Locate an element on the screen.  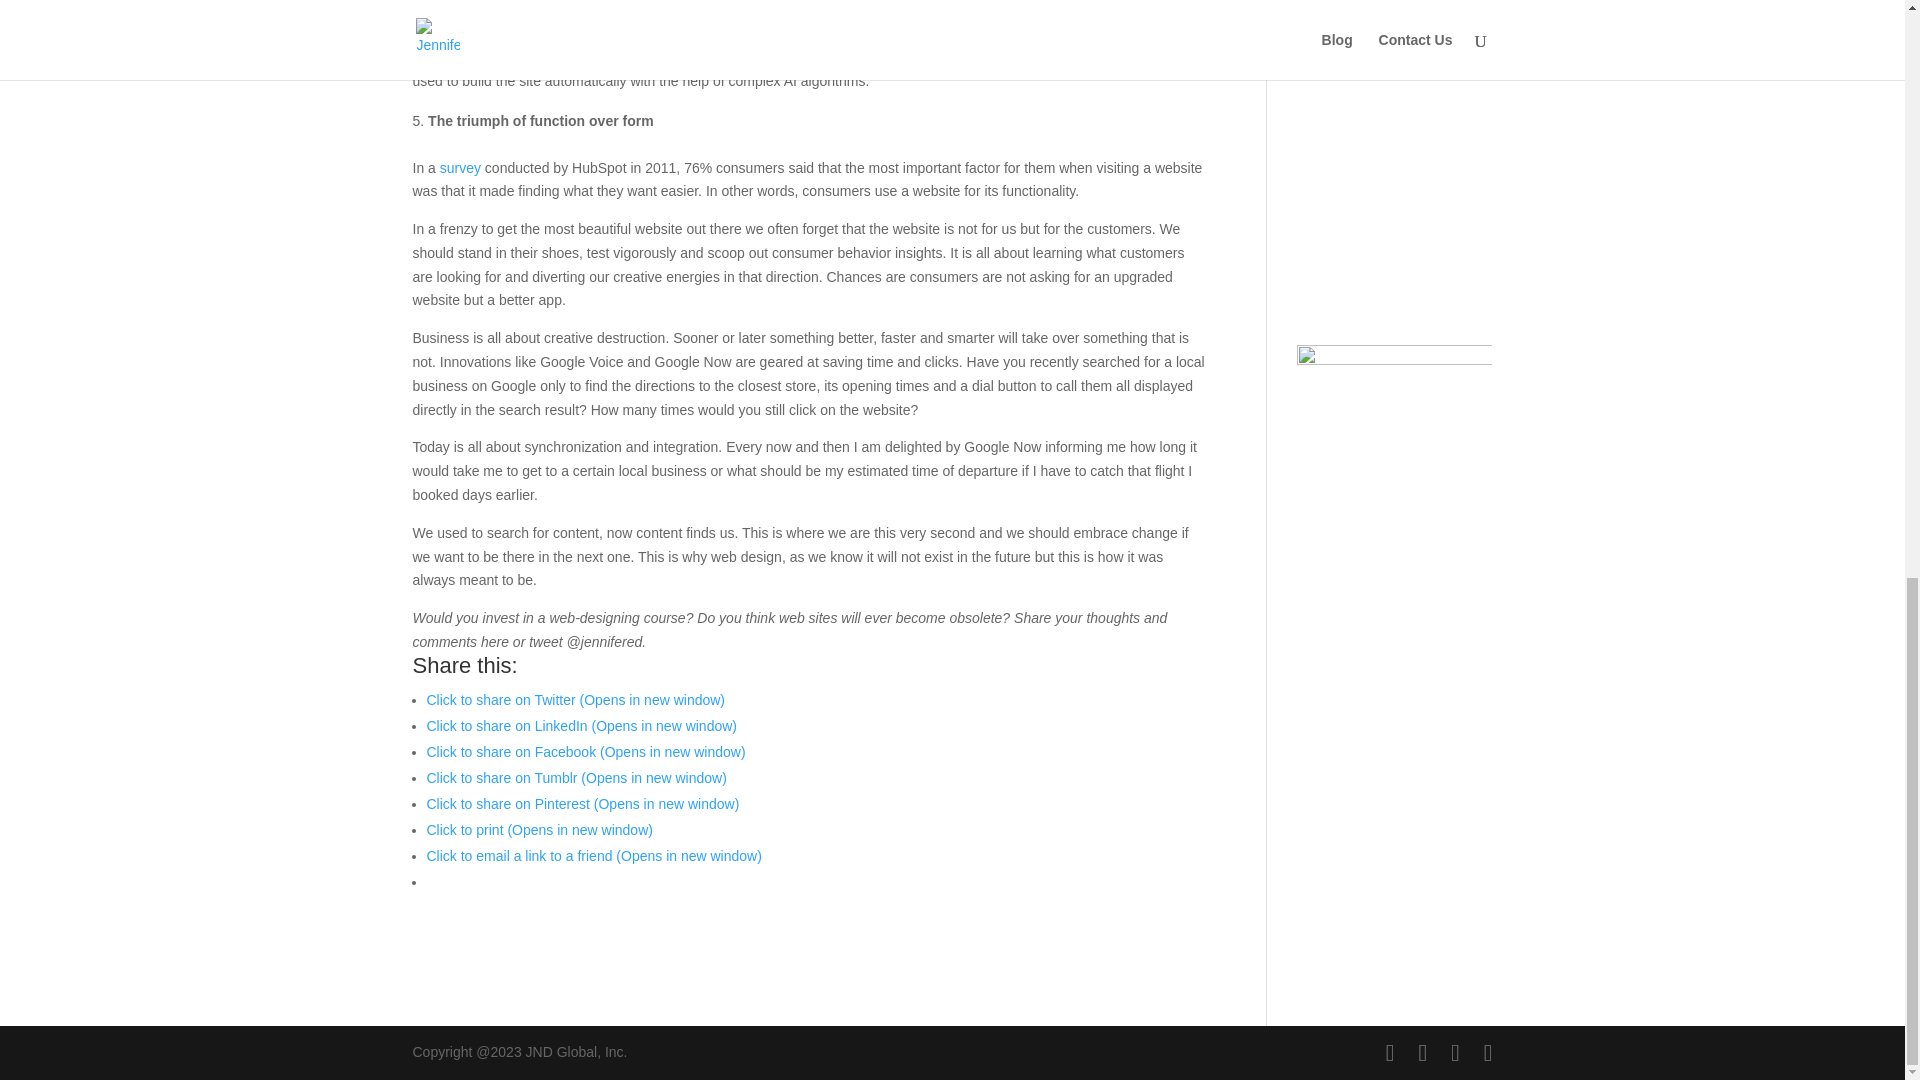
Click to share on Pinterest is located at coordinates (582, 804).